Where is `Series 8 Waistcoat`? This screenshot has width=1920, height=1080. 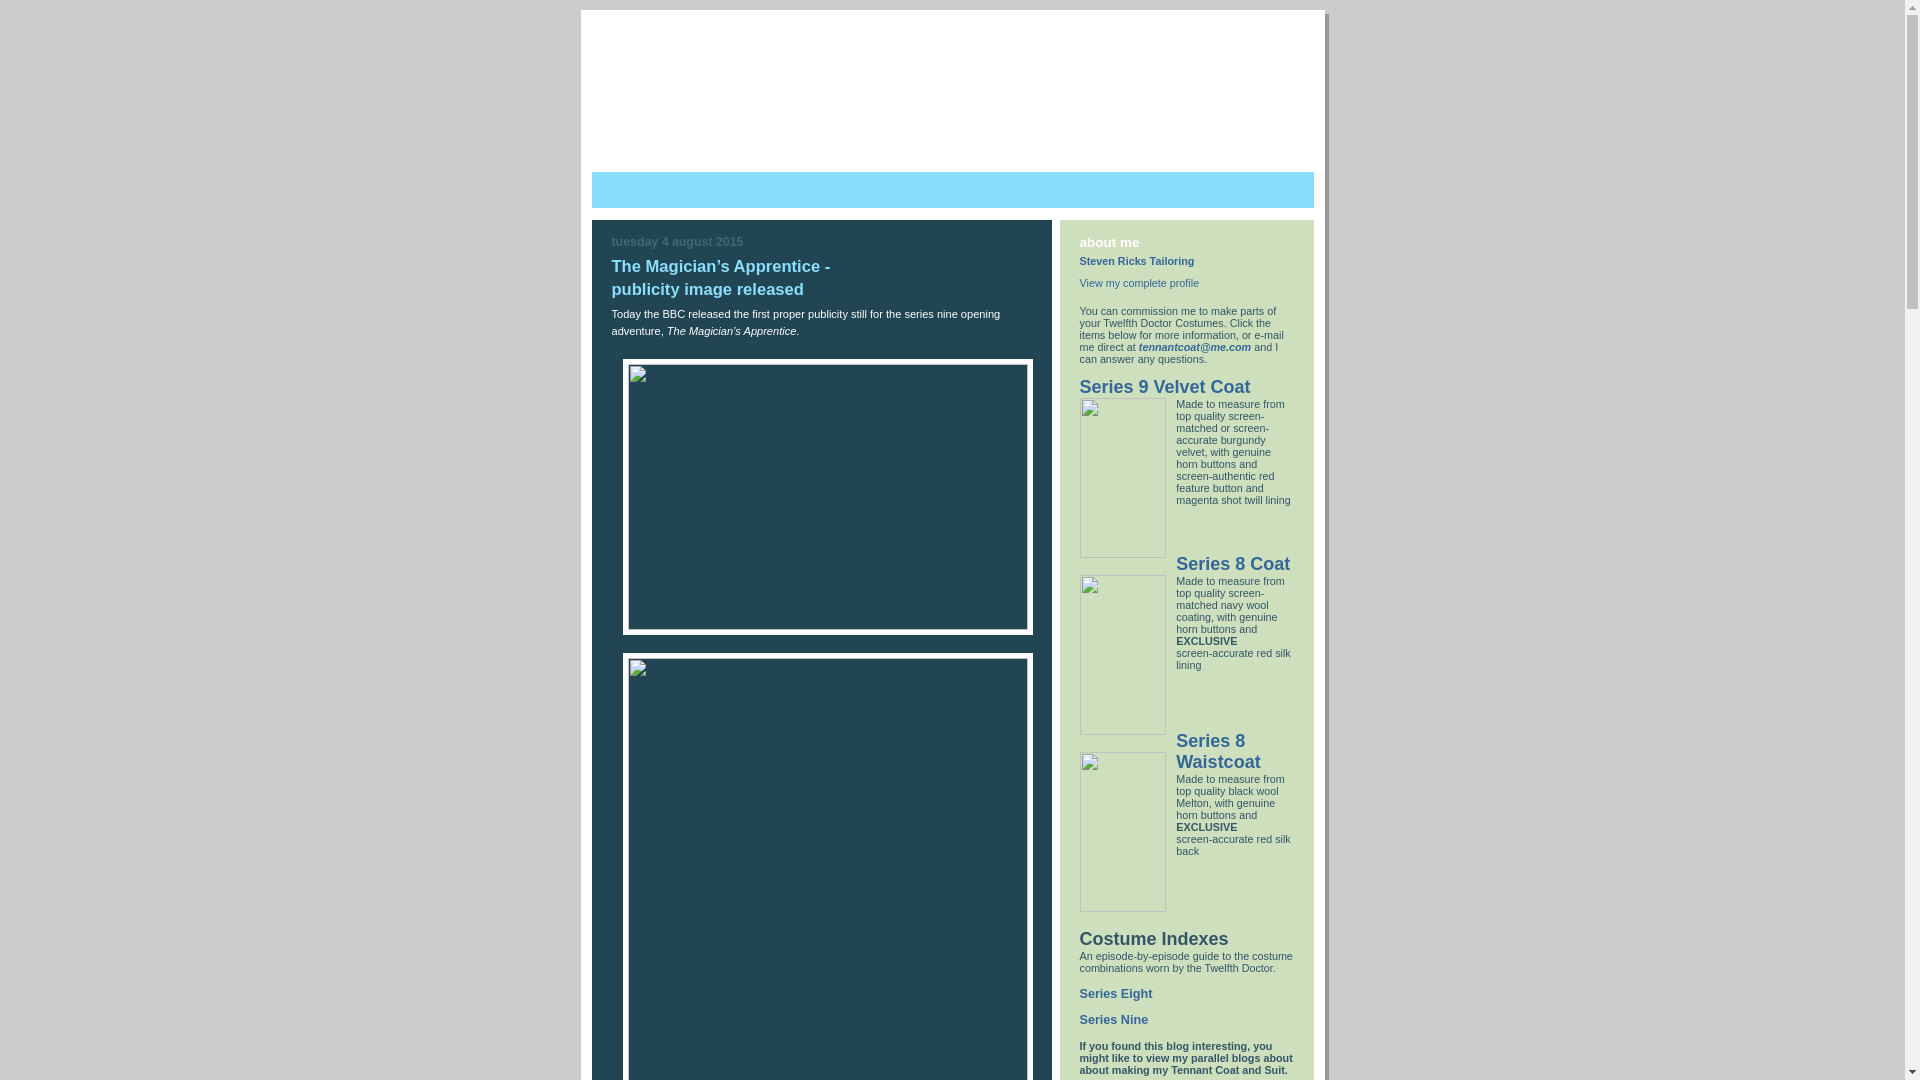 Series 8 Waistcoat is located at coordinates (1218, 752).